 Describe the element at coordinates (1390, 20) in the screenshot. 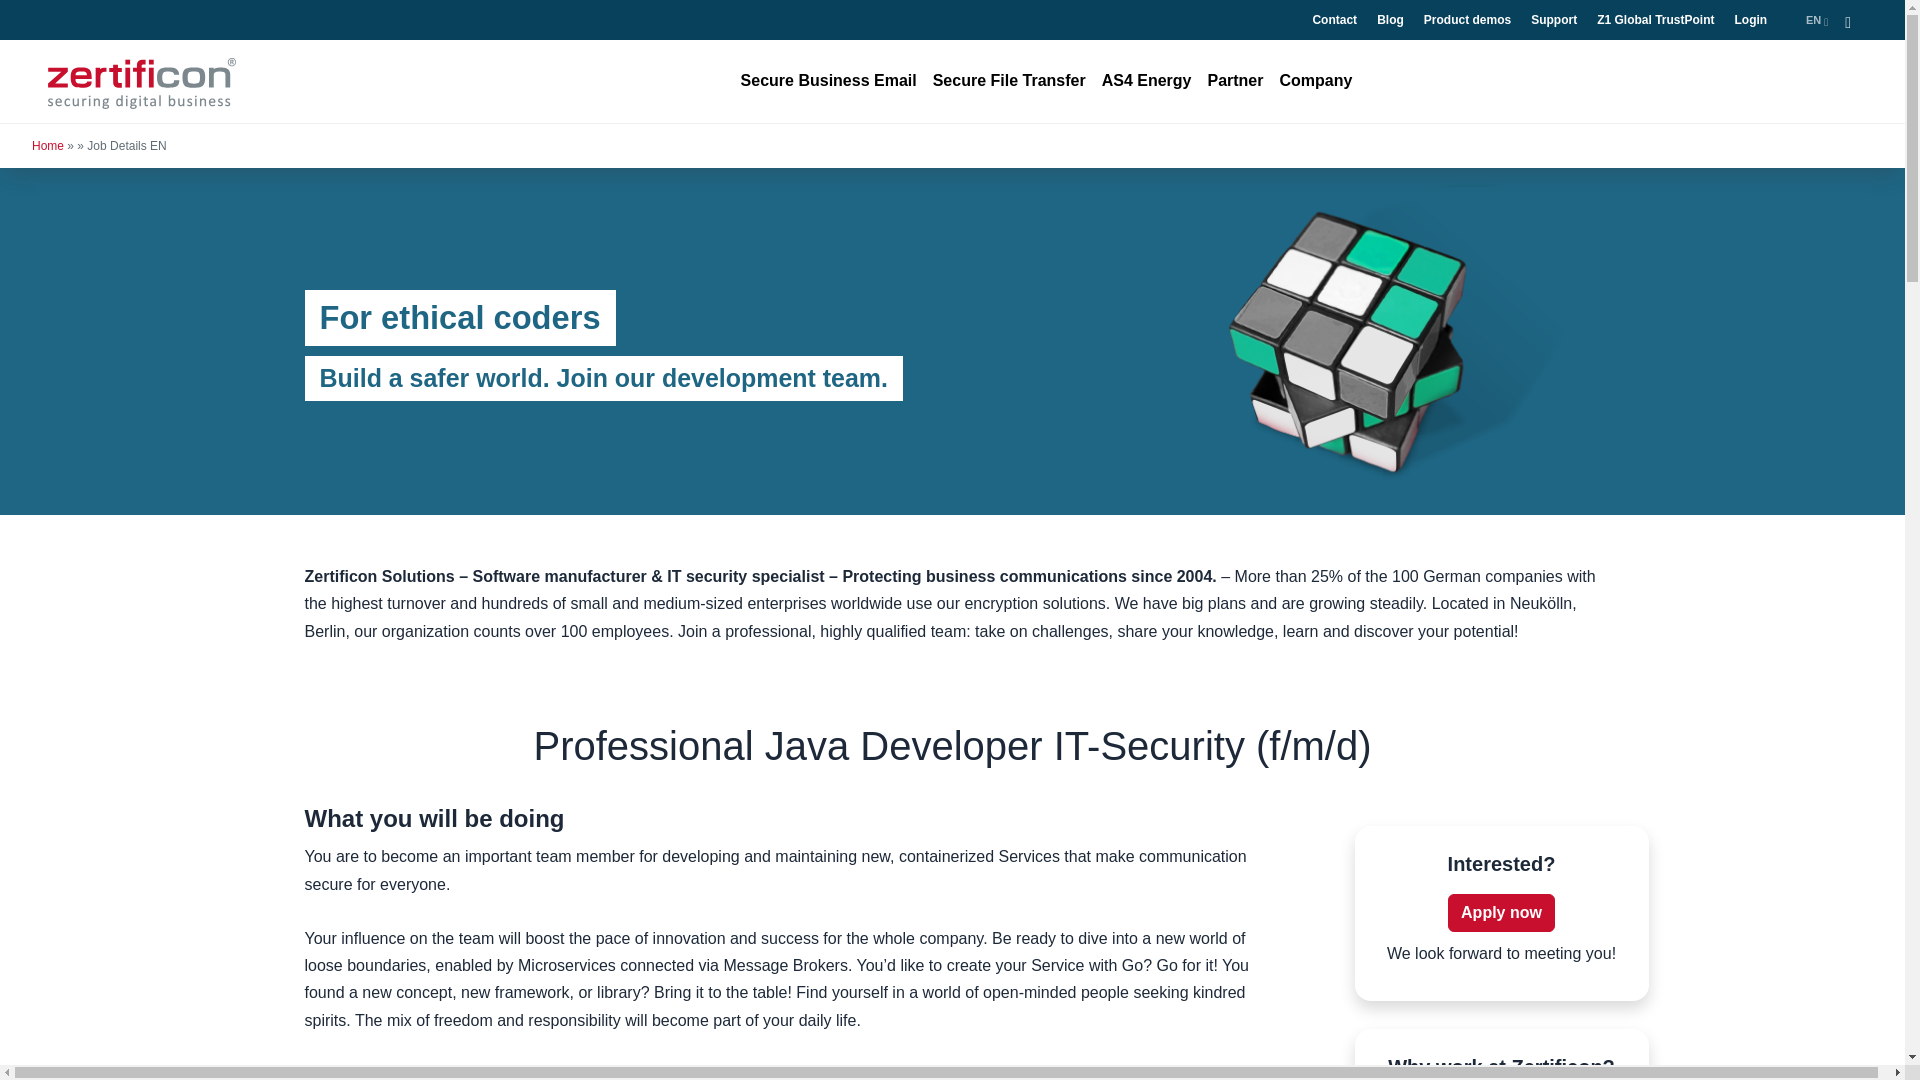

I see `Blog` at that location.